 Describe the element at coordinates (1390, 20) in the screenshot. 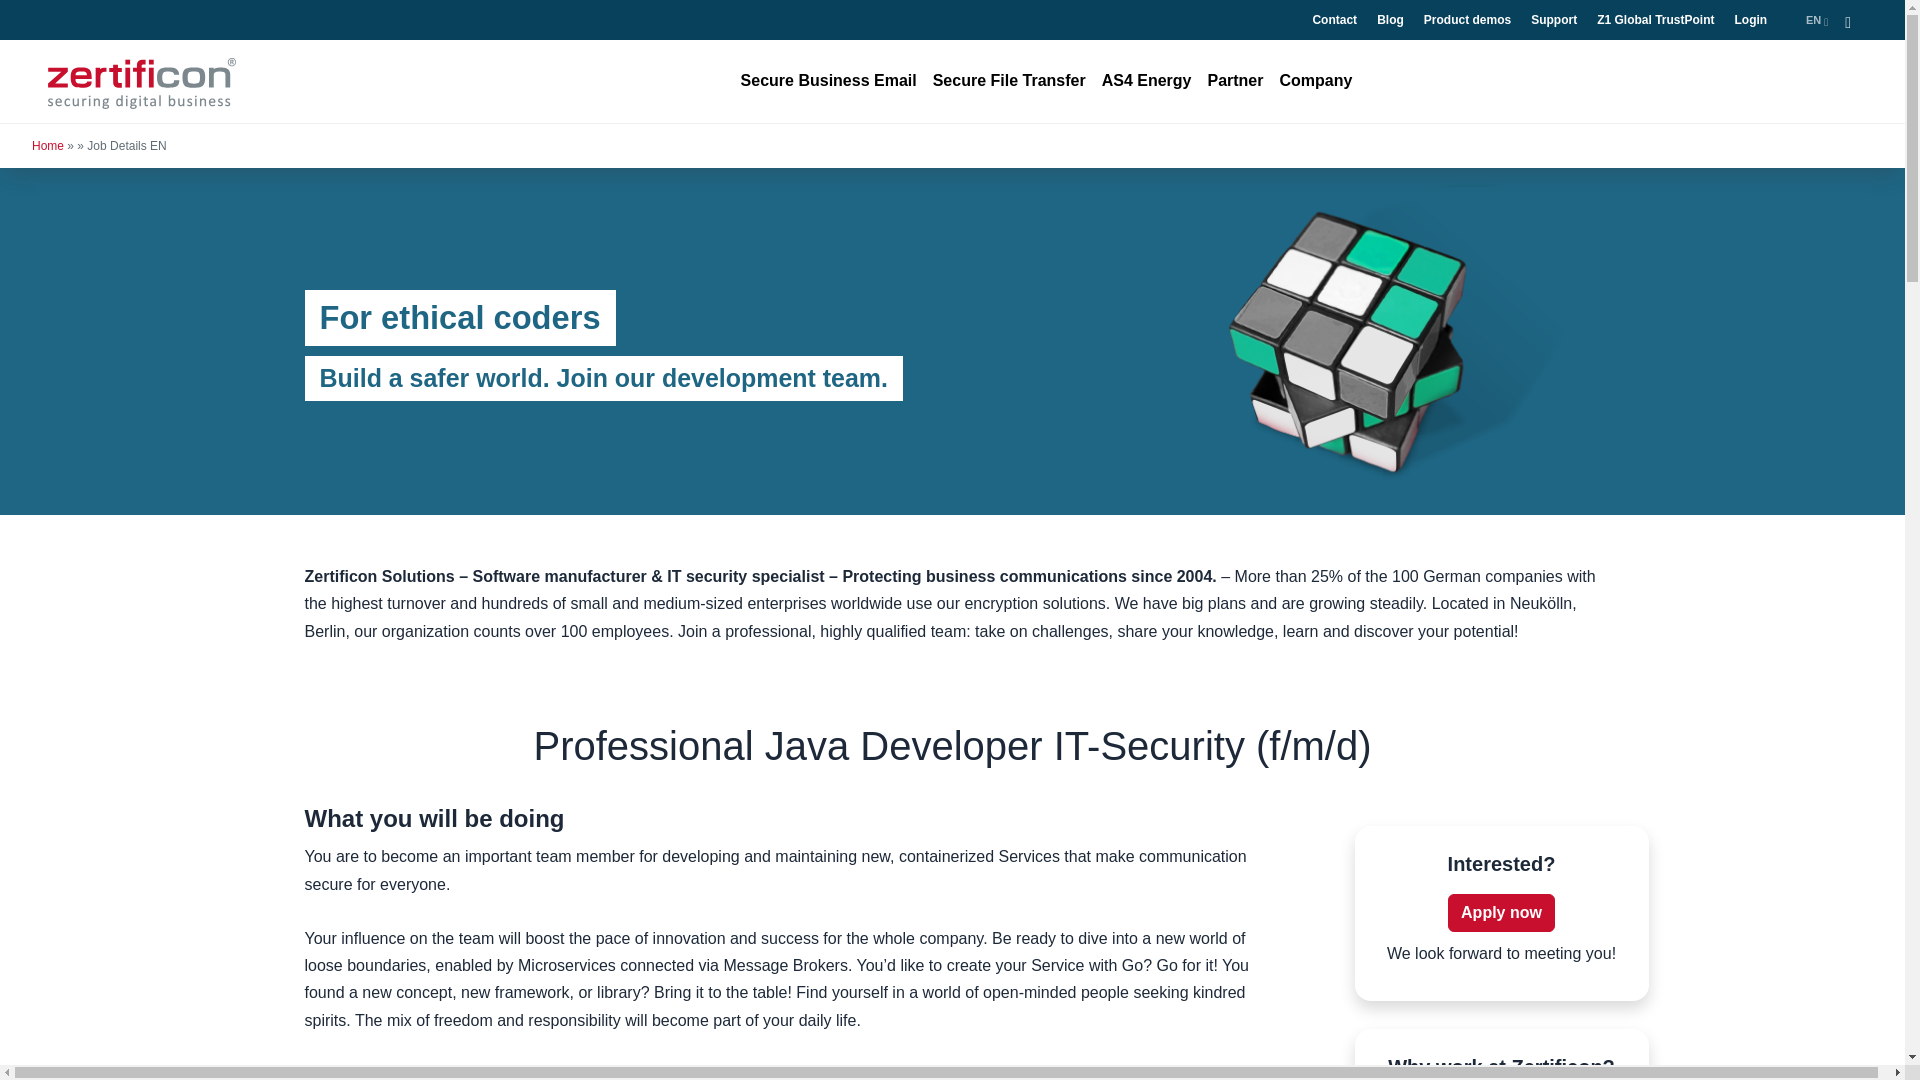

I see `Blog` at that location.